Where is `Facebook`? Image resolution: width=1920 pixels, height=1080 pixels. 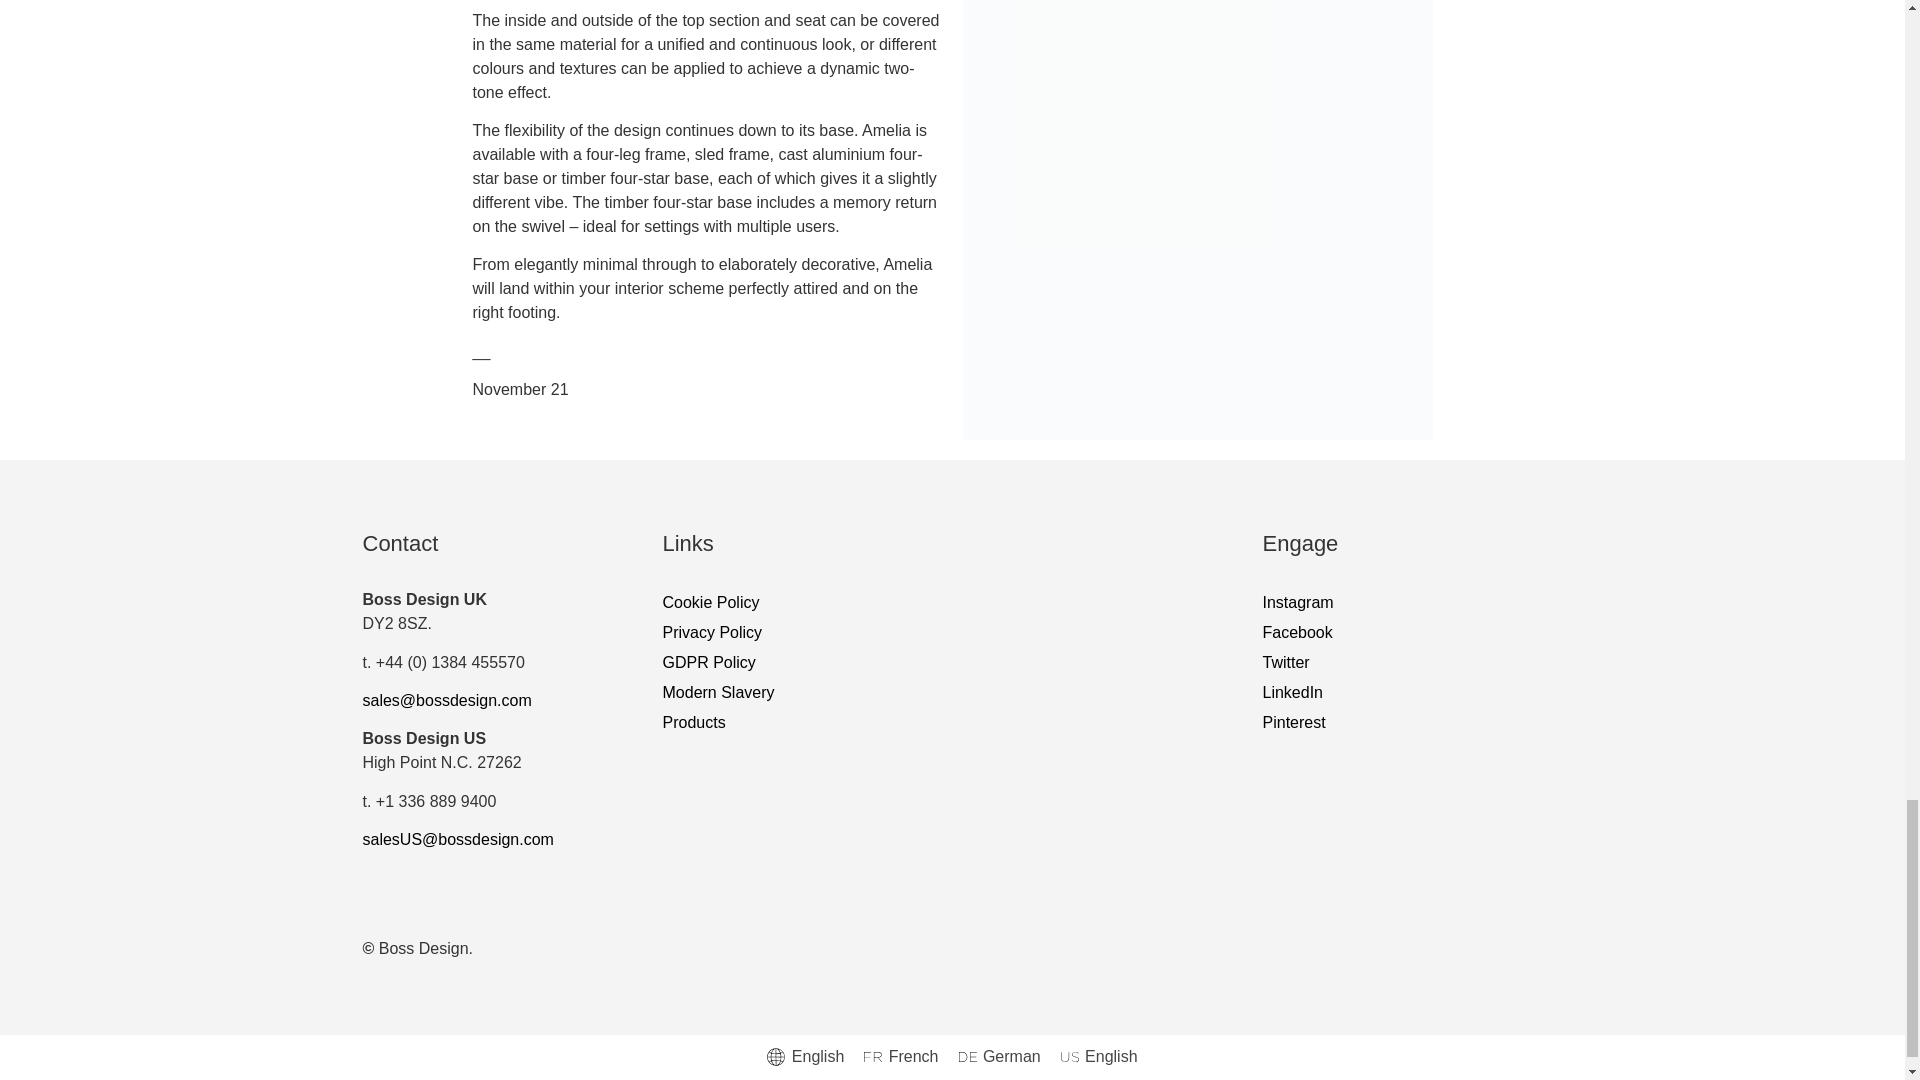 Facebook is located at coordinates (1399, 632).